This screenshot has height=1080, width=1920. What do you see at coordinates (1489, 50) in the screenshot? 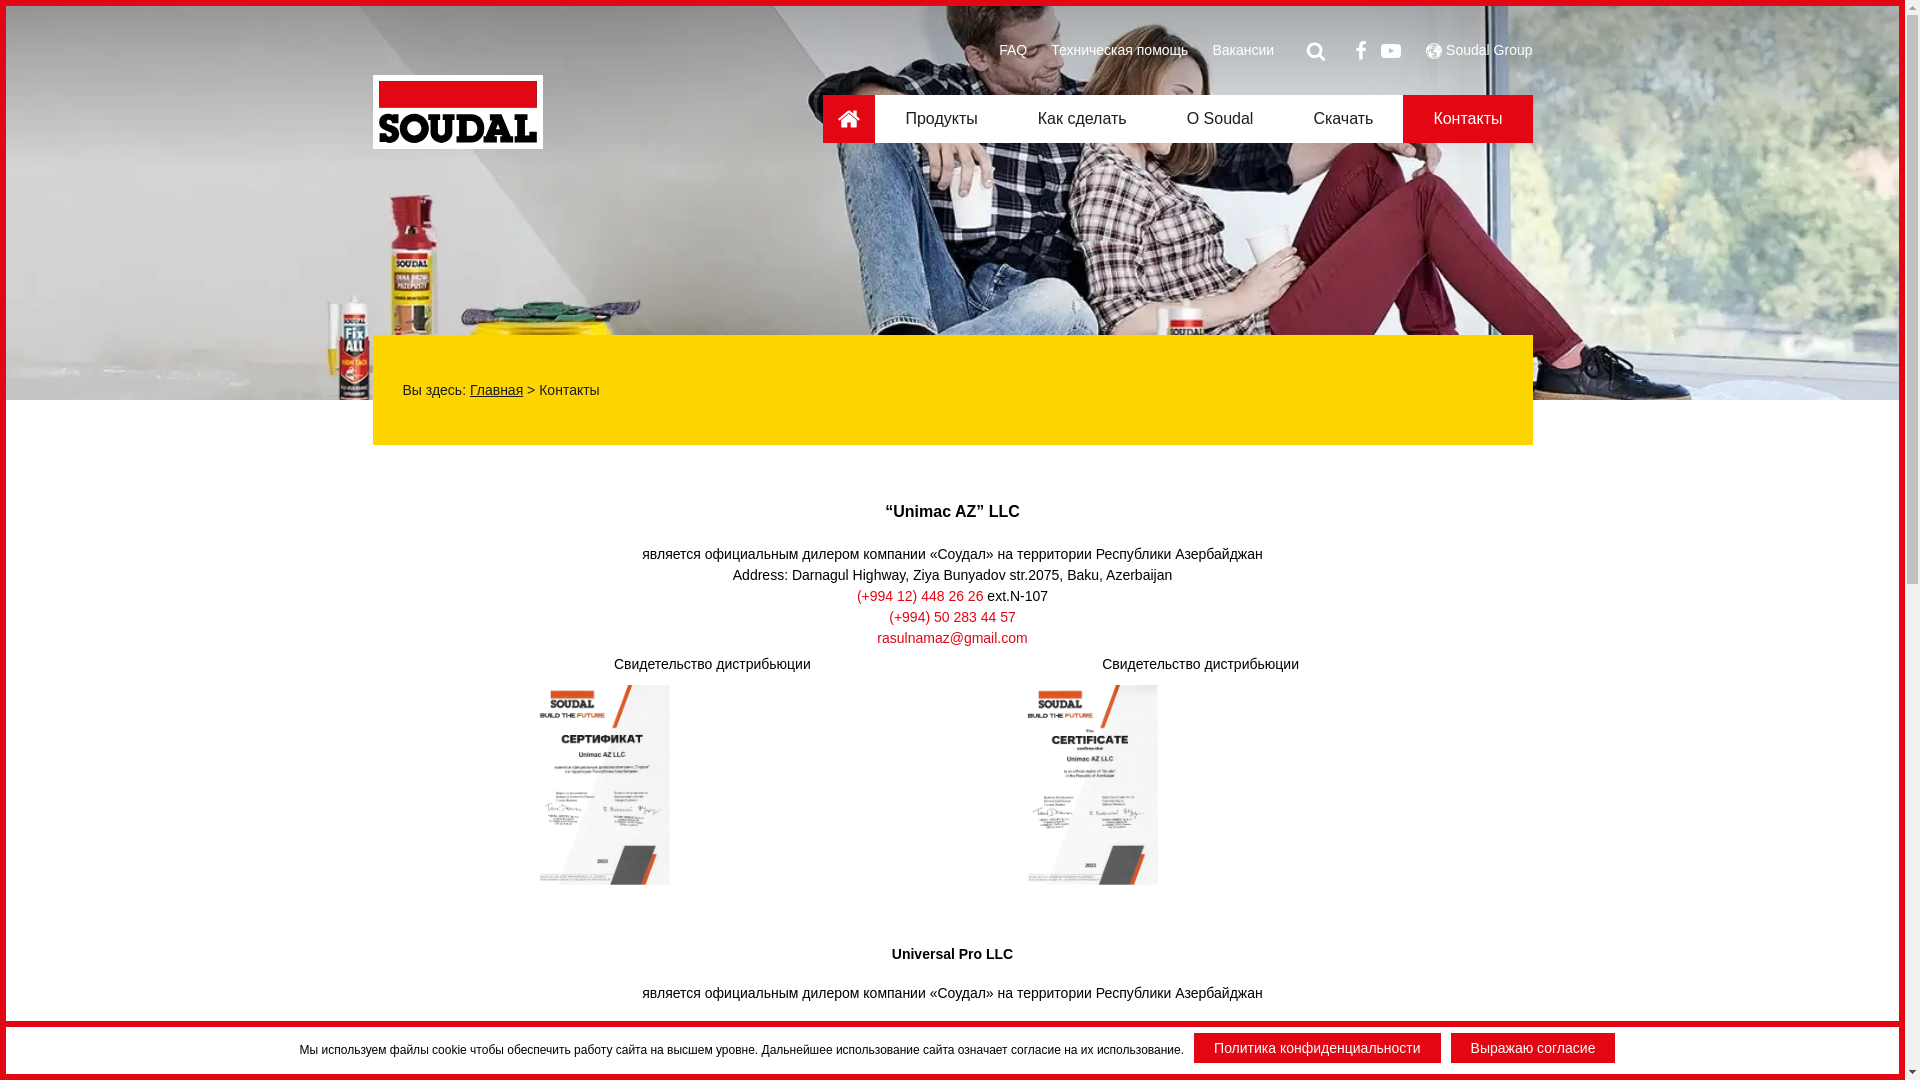
I see `Soudal Group` at bounding box center [1489, 50].